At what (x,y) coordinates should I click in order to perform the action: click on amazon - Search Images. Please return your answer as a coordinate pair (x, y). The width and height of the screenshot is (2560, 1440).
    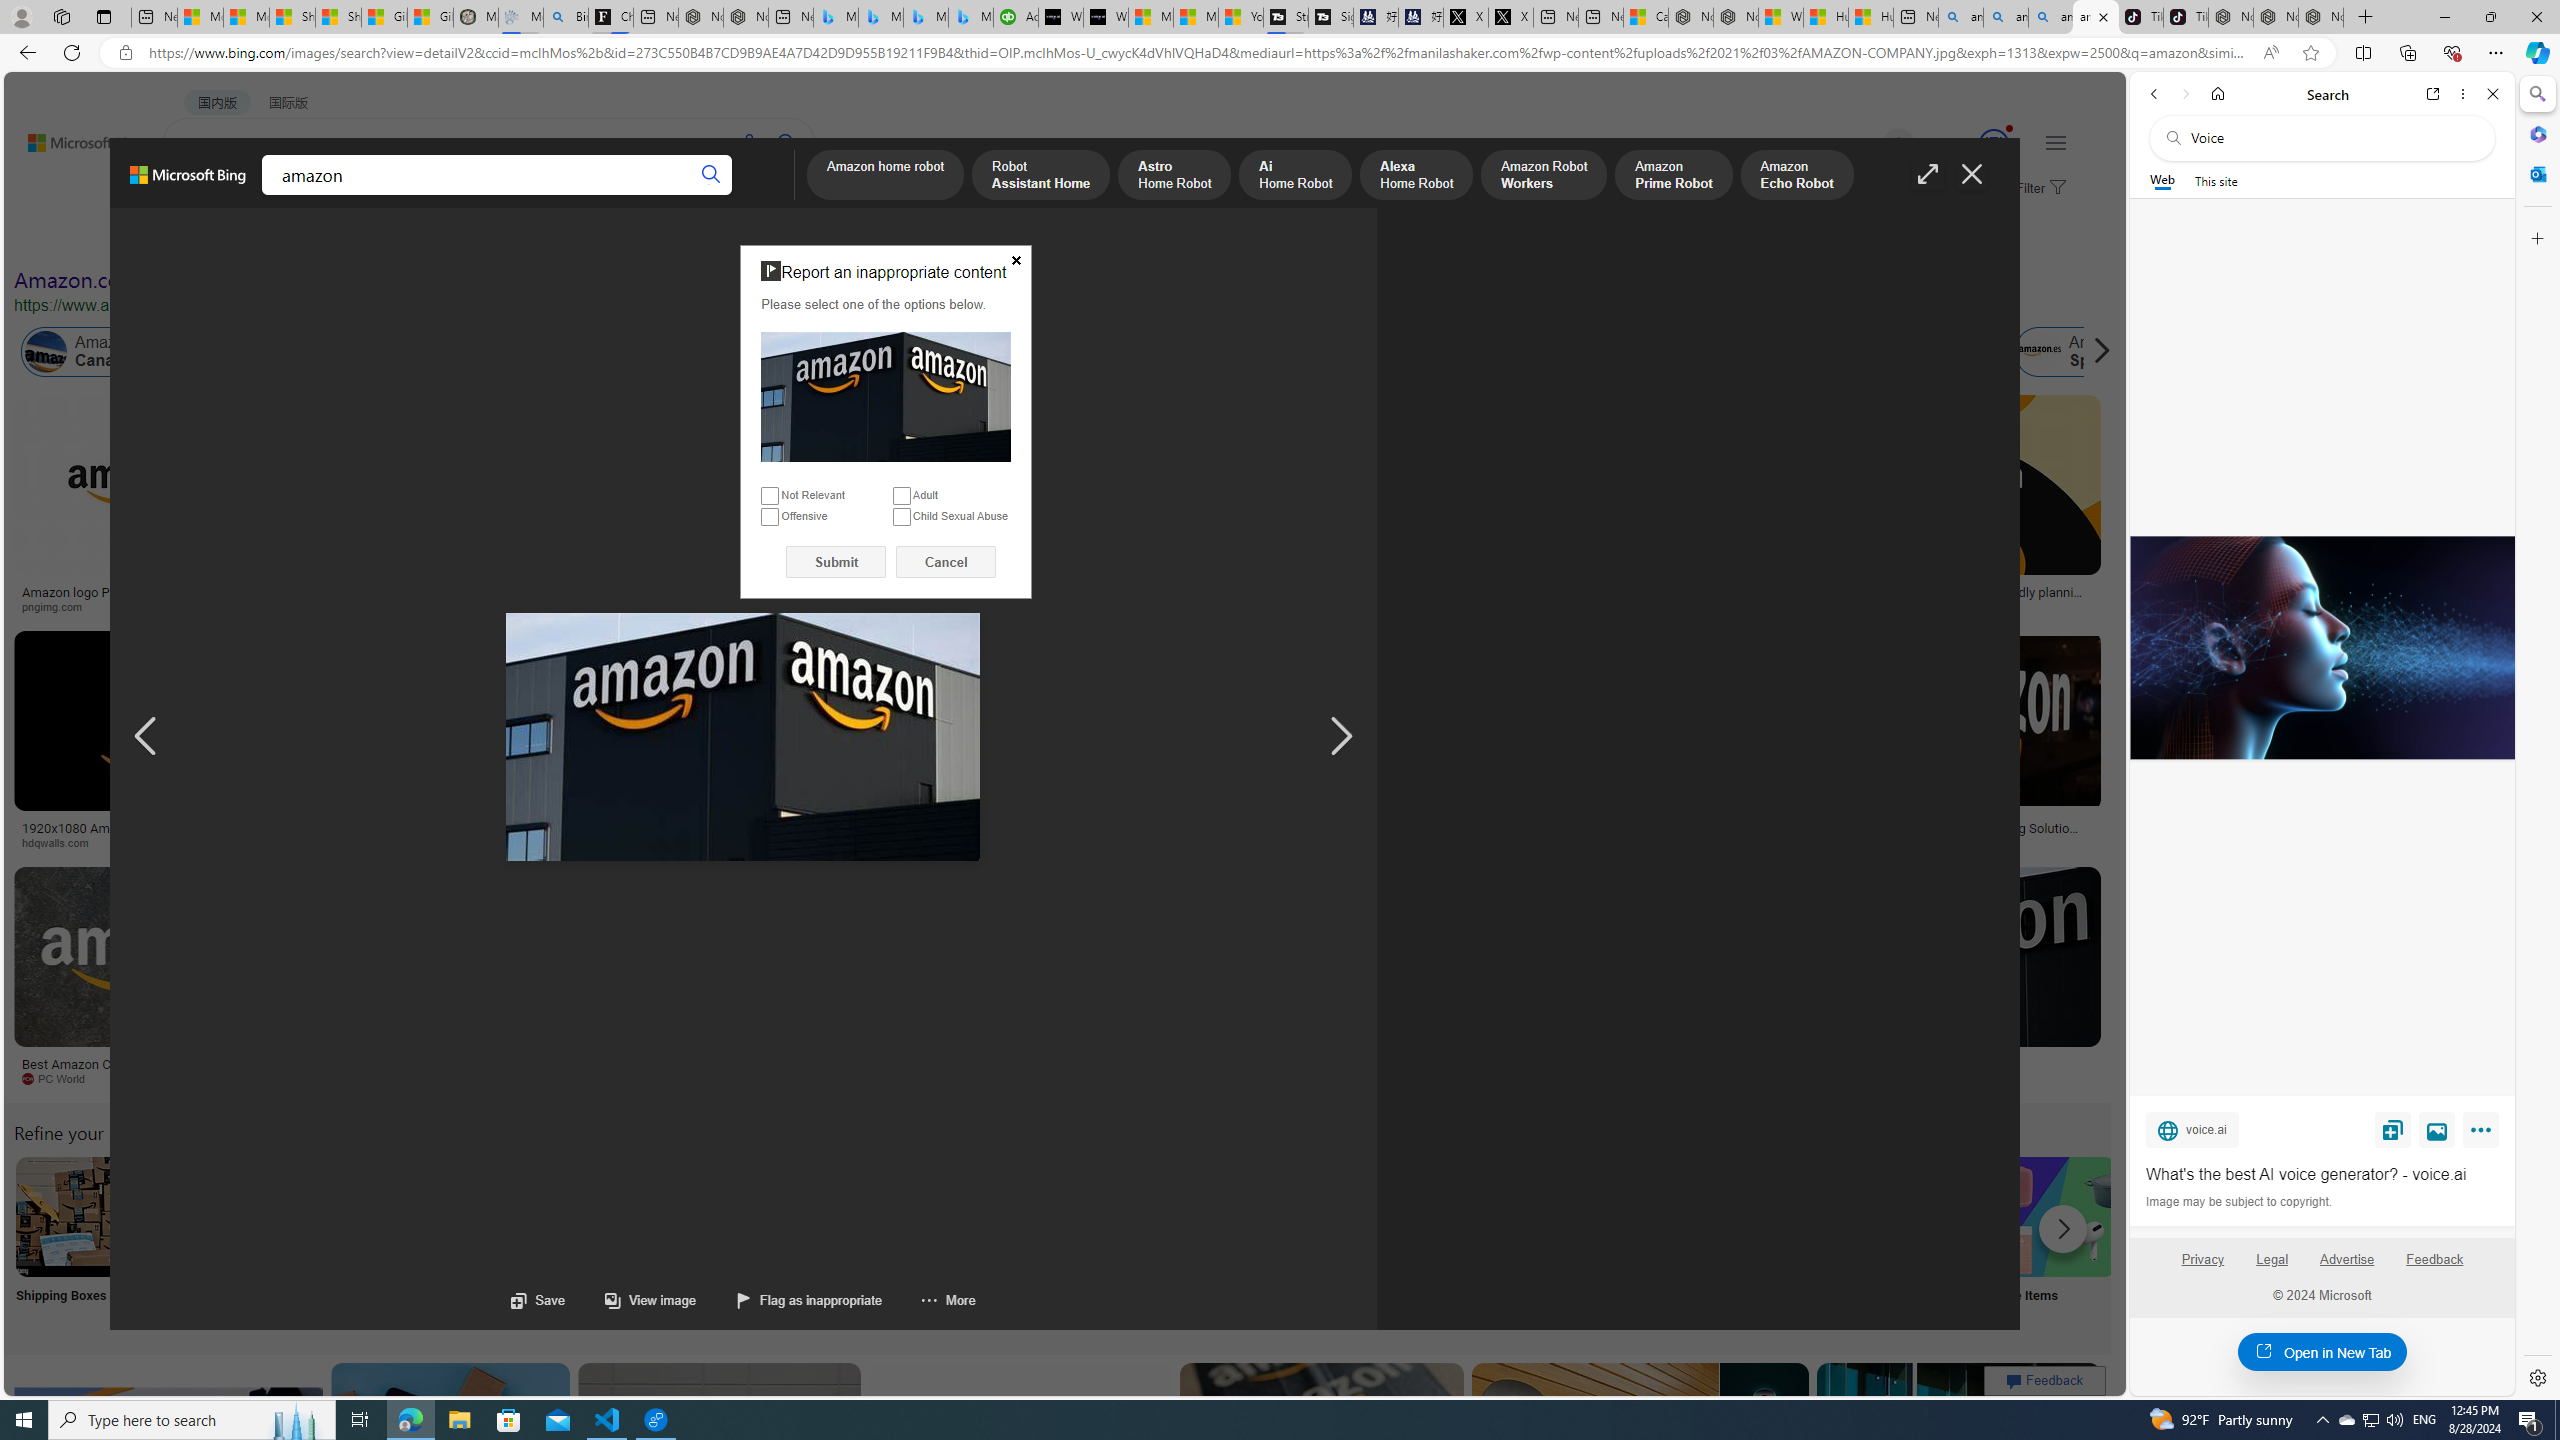
    Looking at the image, I should click on (2096, 17).